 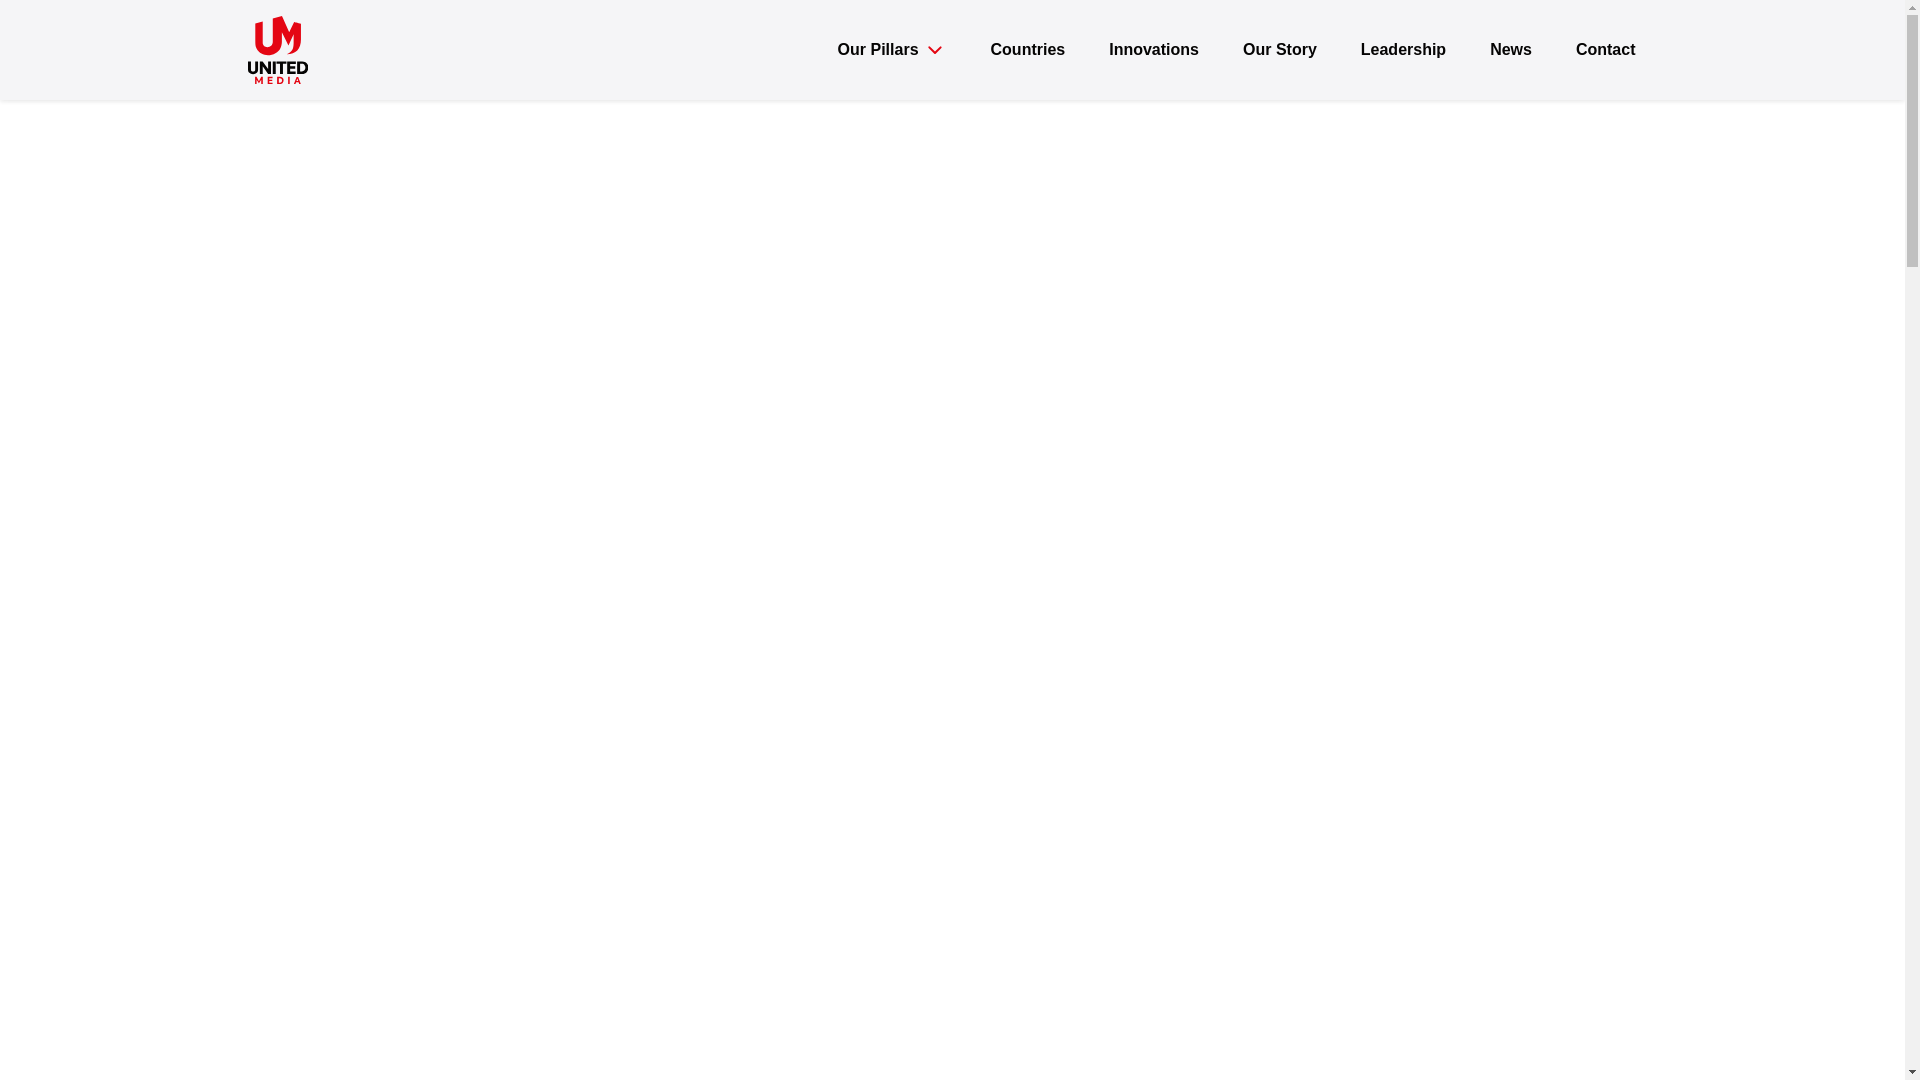 I want to click on News, so click(x=1510, y=50).